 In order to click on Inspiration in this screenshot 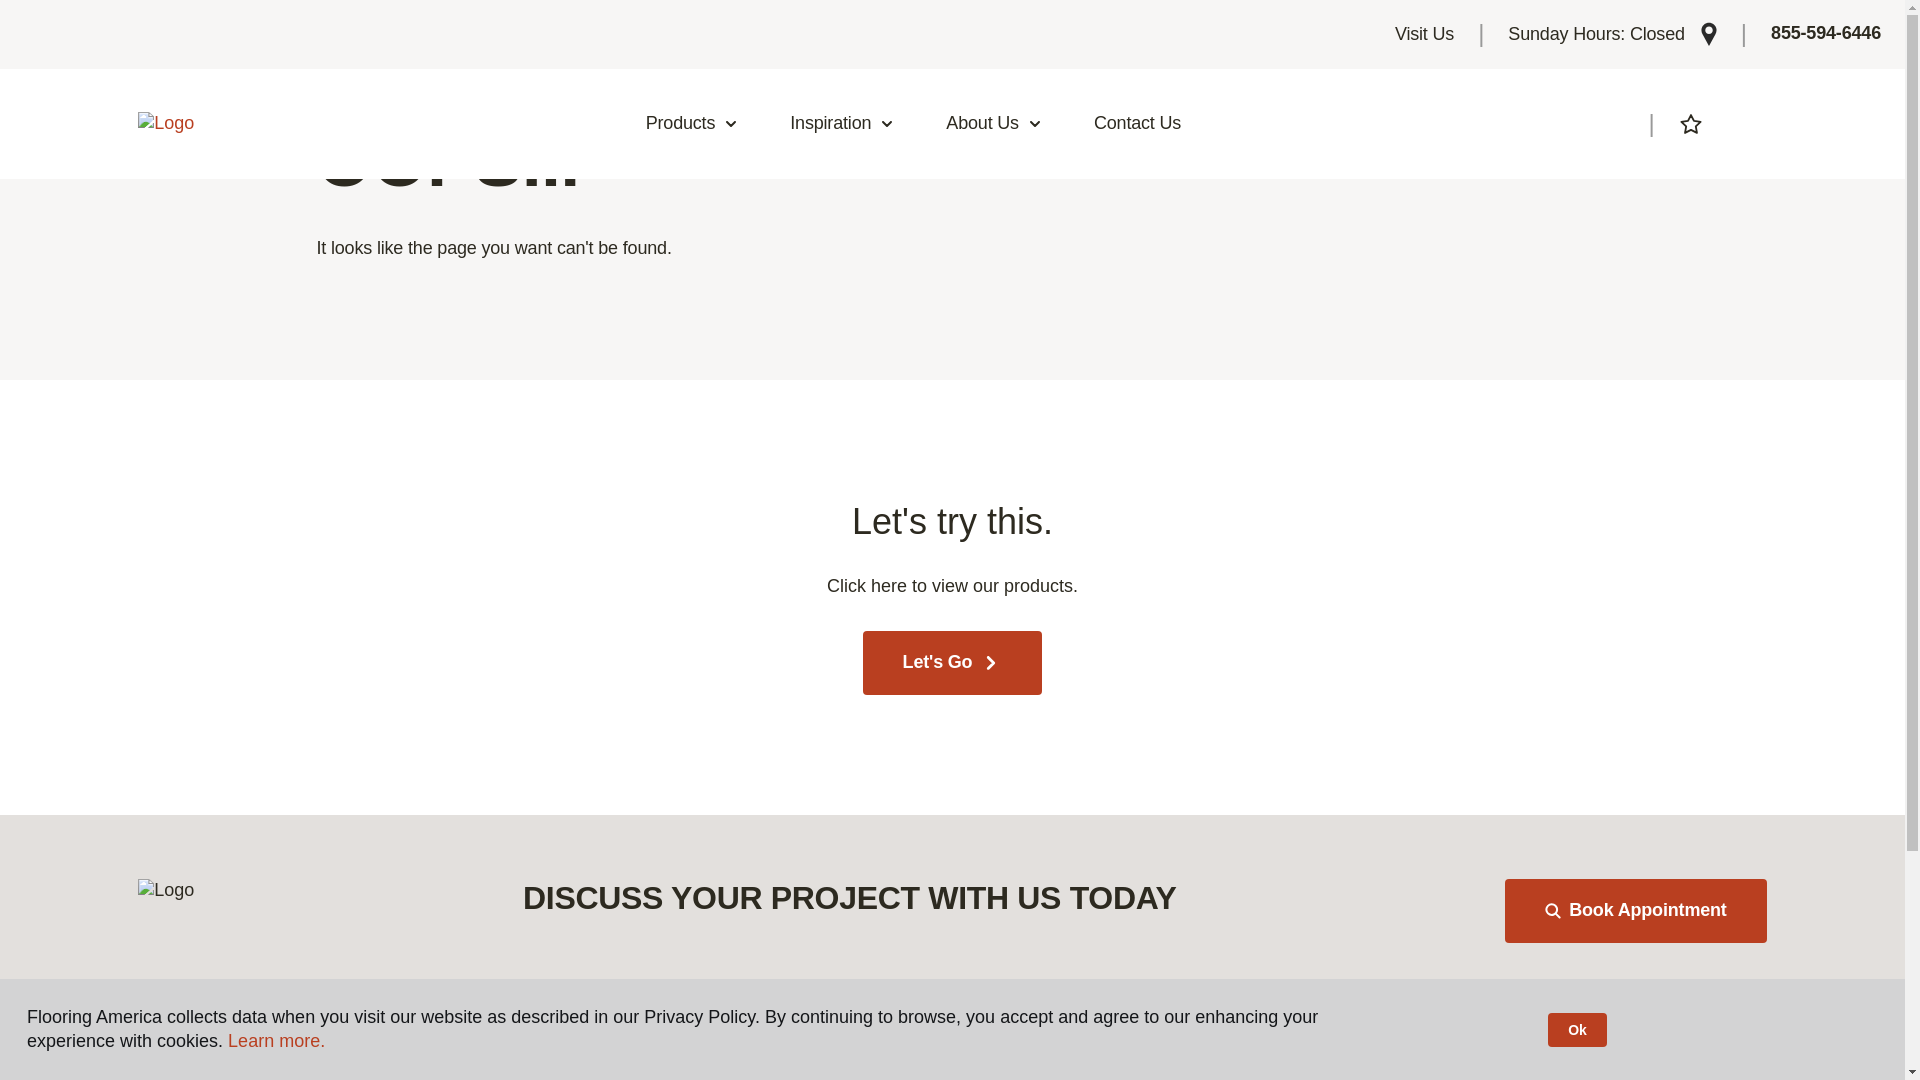, I will do `click(842, 124)`.